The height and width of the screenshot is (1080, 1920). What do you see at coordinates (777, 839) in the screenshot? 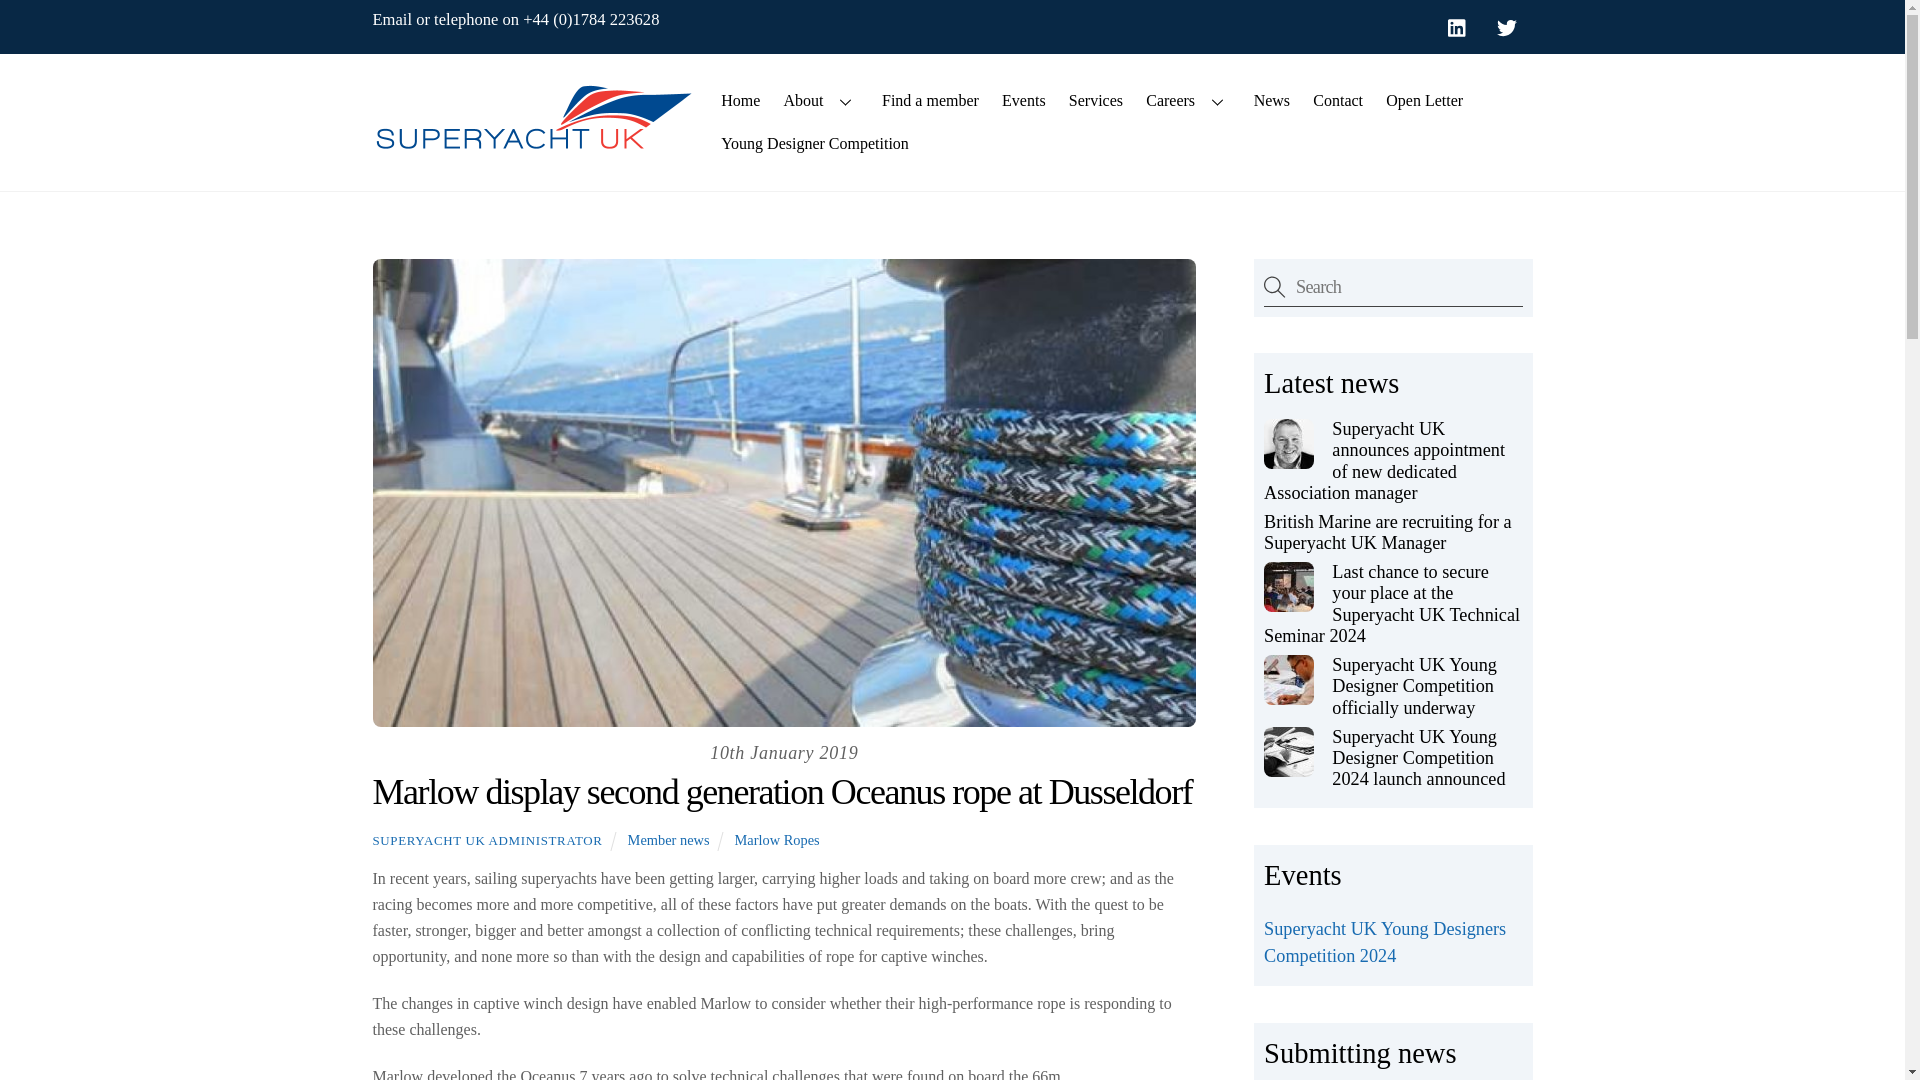
I see `Marlow Ropes` at bounding box center [777, 839].